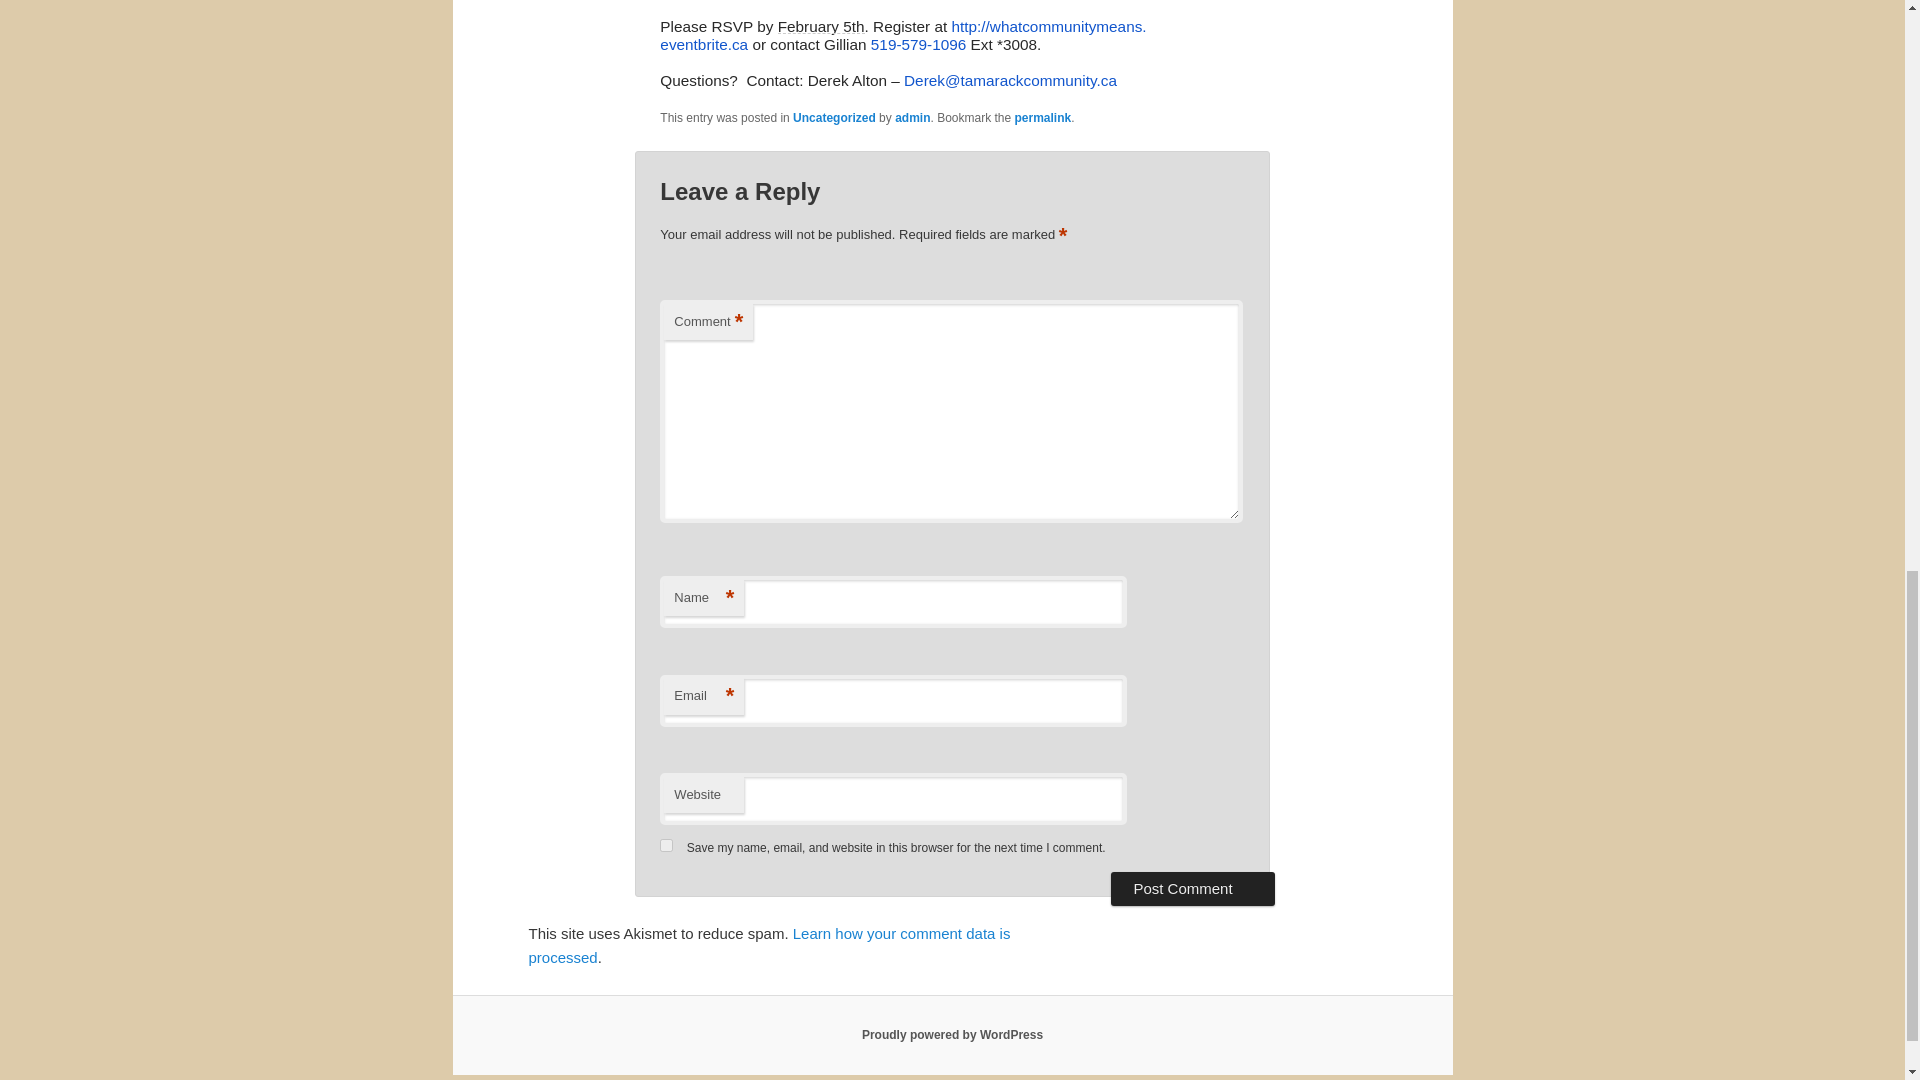 This screenshot has width=1920, height=1080. Describe the element at coordinates (666, 846) in the screenshot. I see `yes` at that location.